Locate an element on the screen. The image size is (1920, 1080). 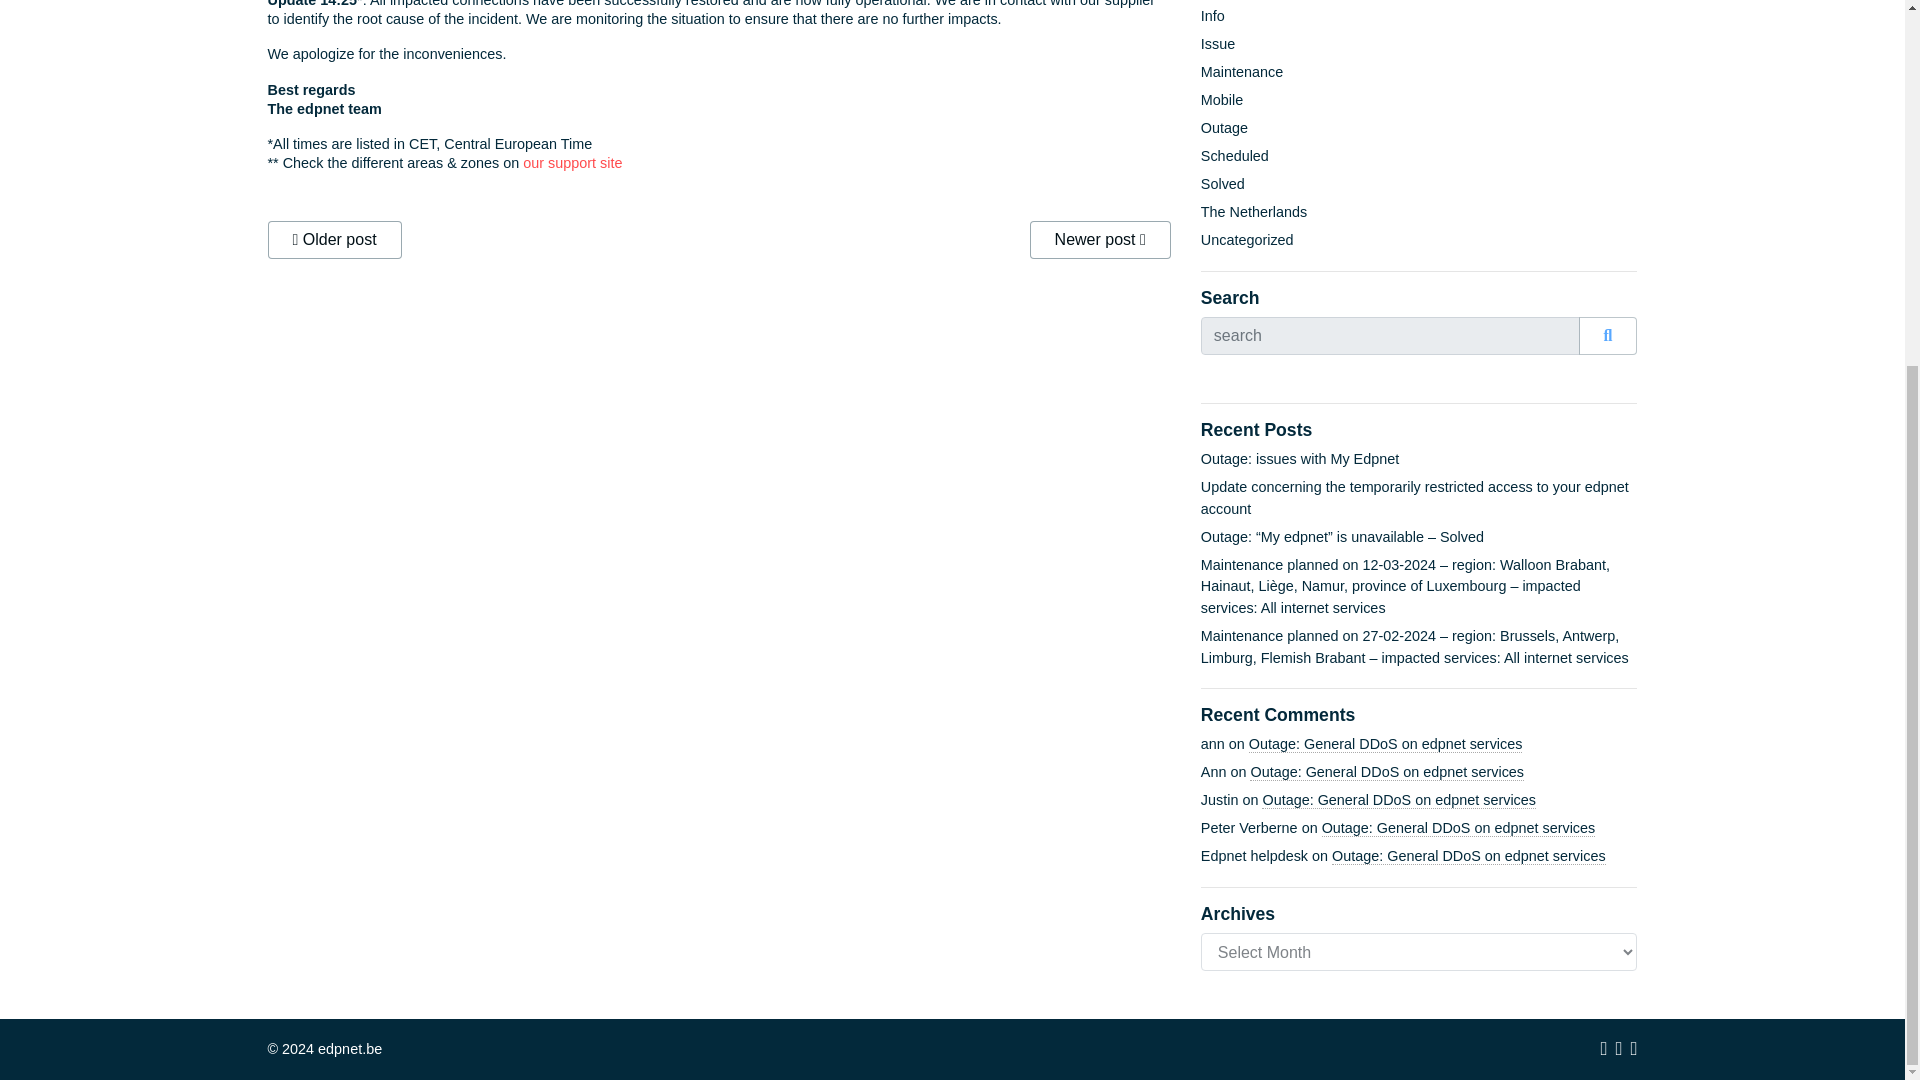
Outage: General DDoS on edpnet services is located at coordinates (1386, 772).